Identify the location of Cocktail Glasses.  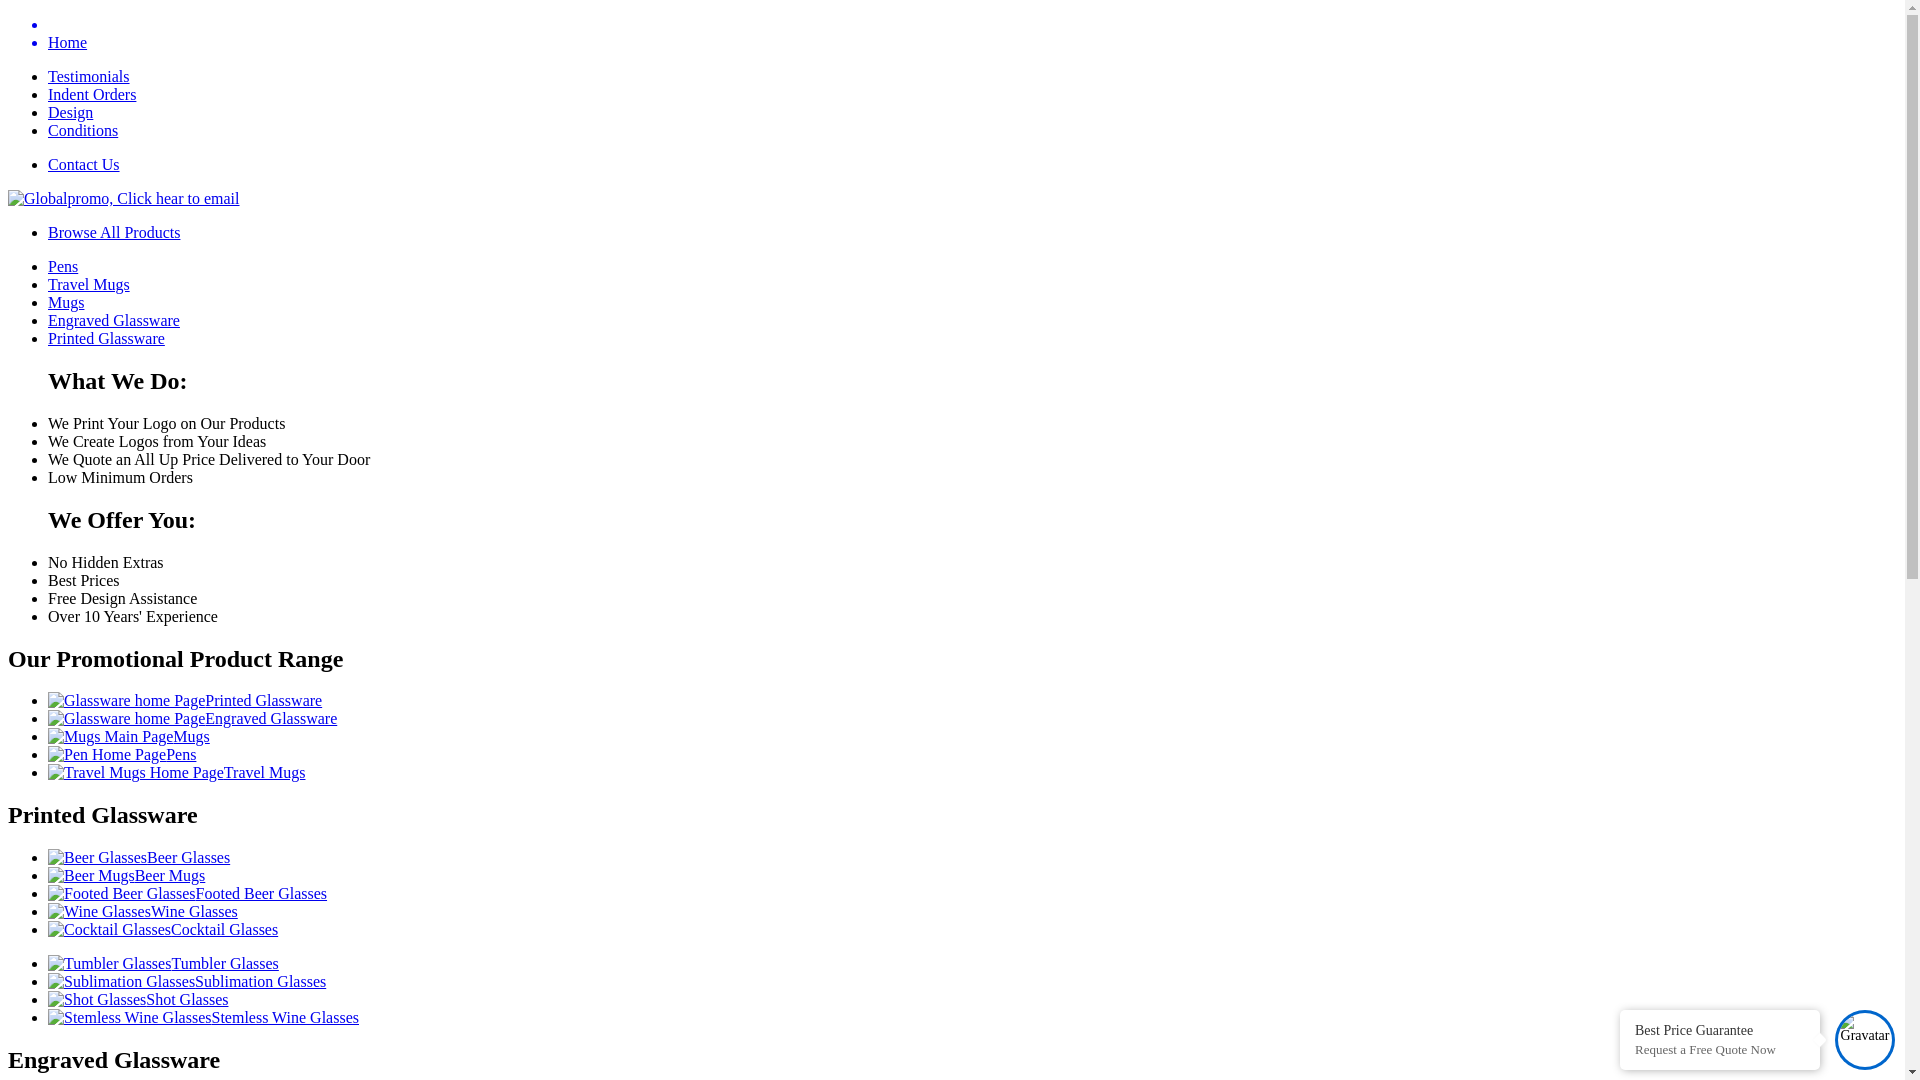
(163, 930).